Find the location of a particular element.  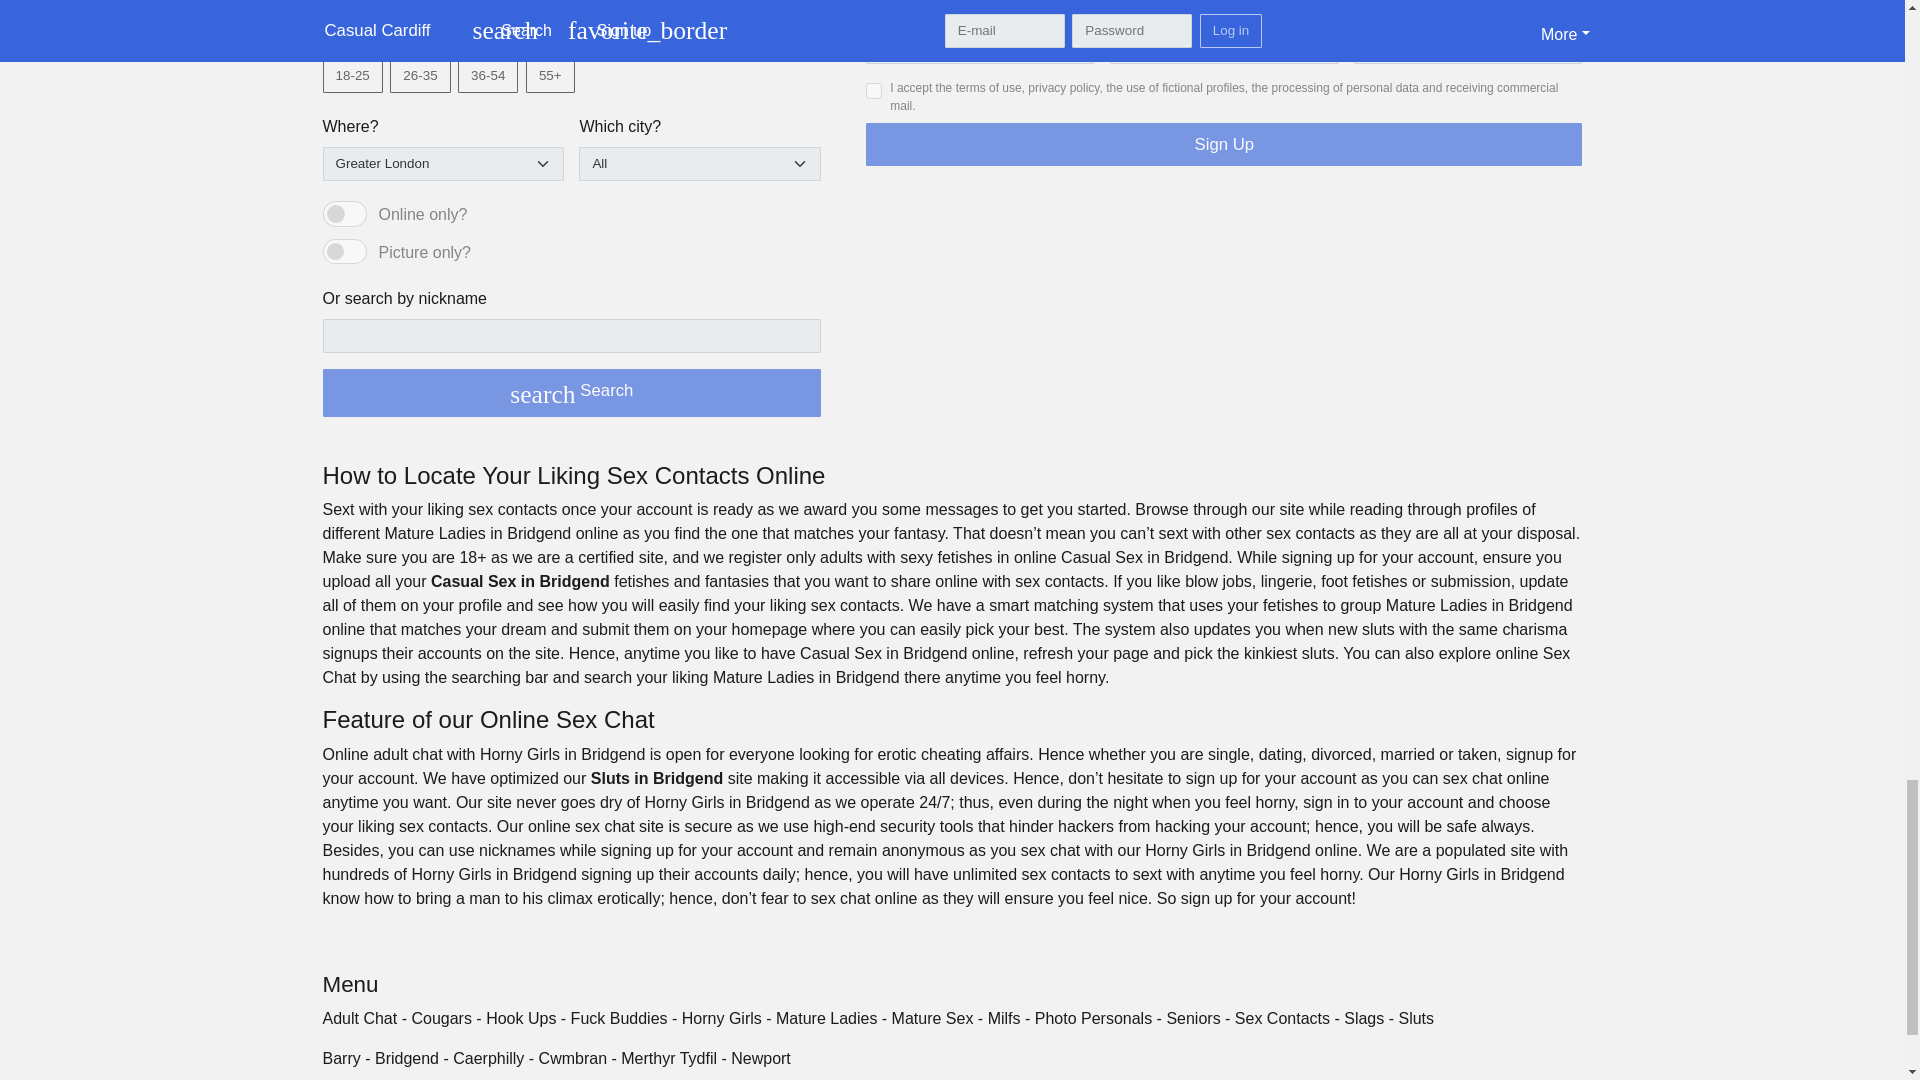

26-35 is located at coordinates (396, 66).